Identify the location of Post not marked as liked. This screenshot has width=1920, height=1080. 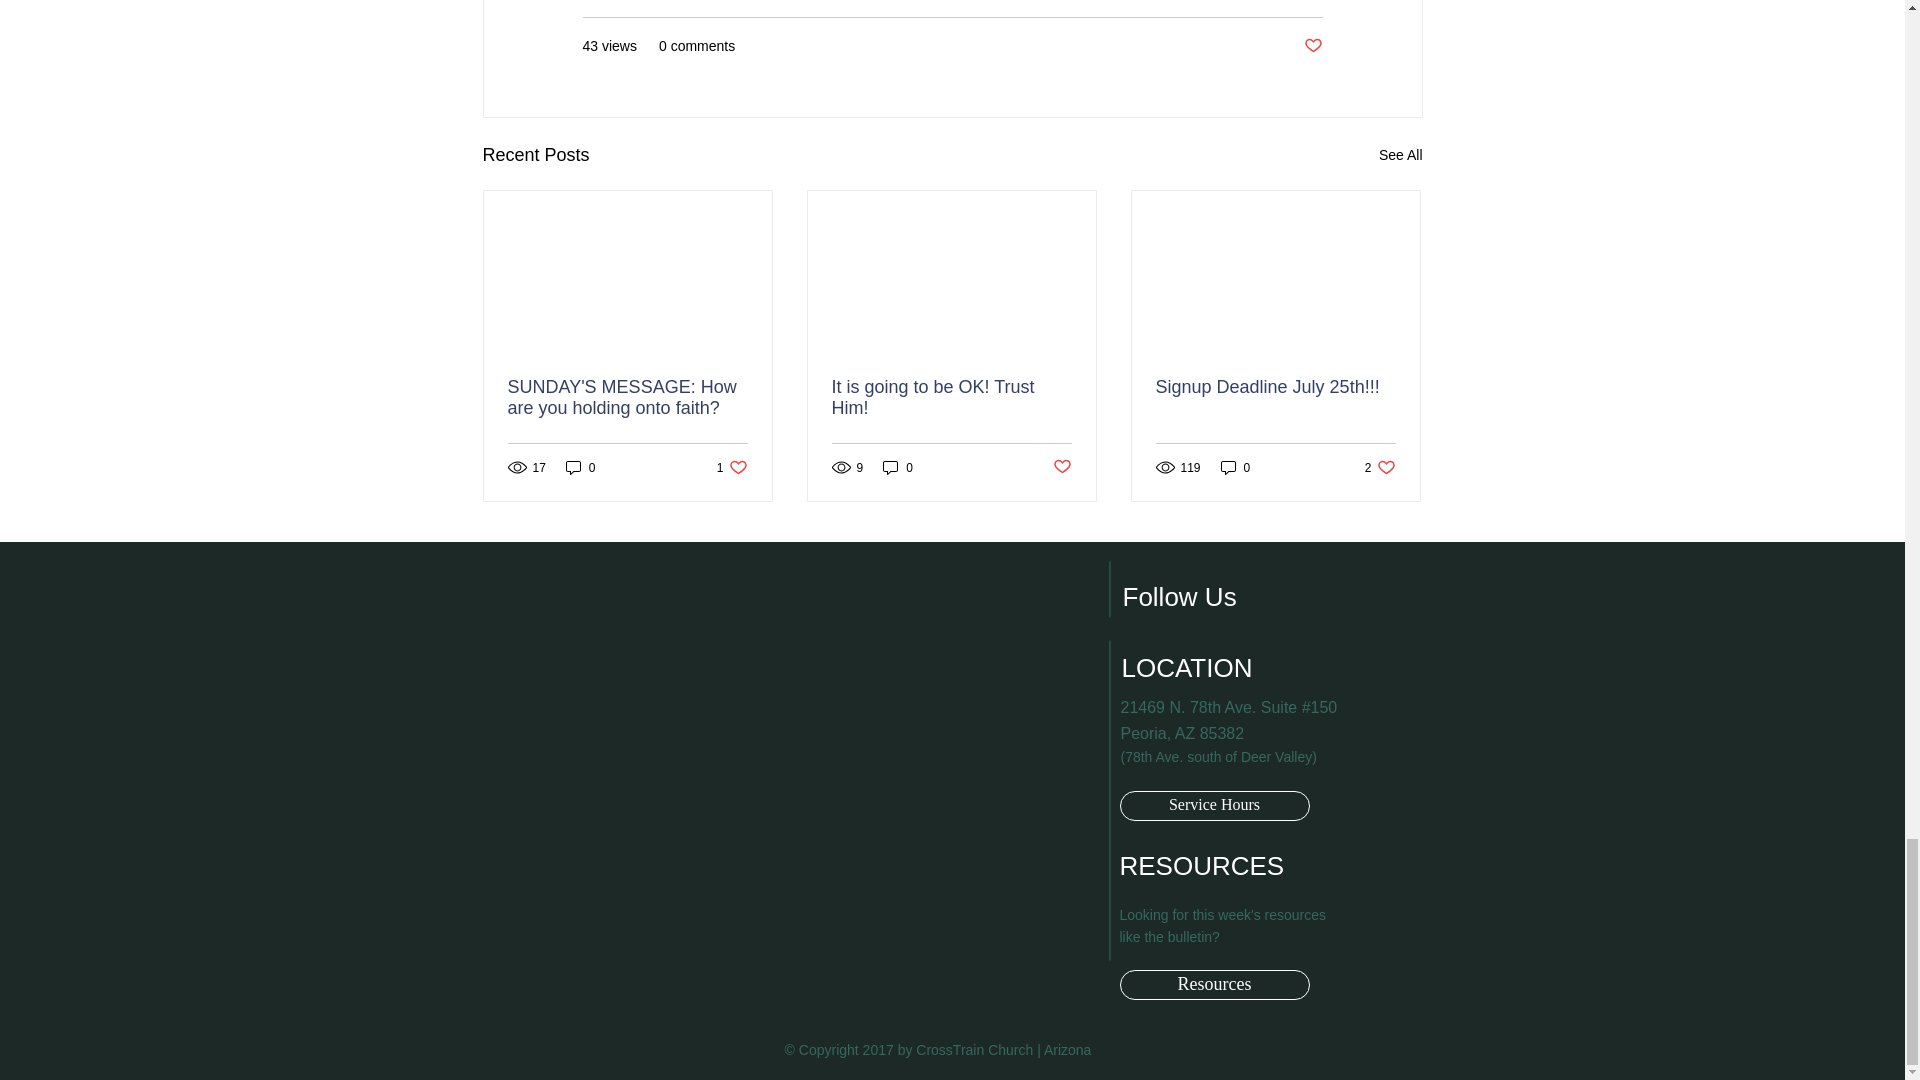
(1400, 155).